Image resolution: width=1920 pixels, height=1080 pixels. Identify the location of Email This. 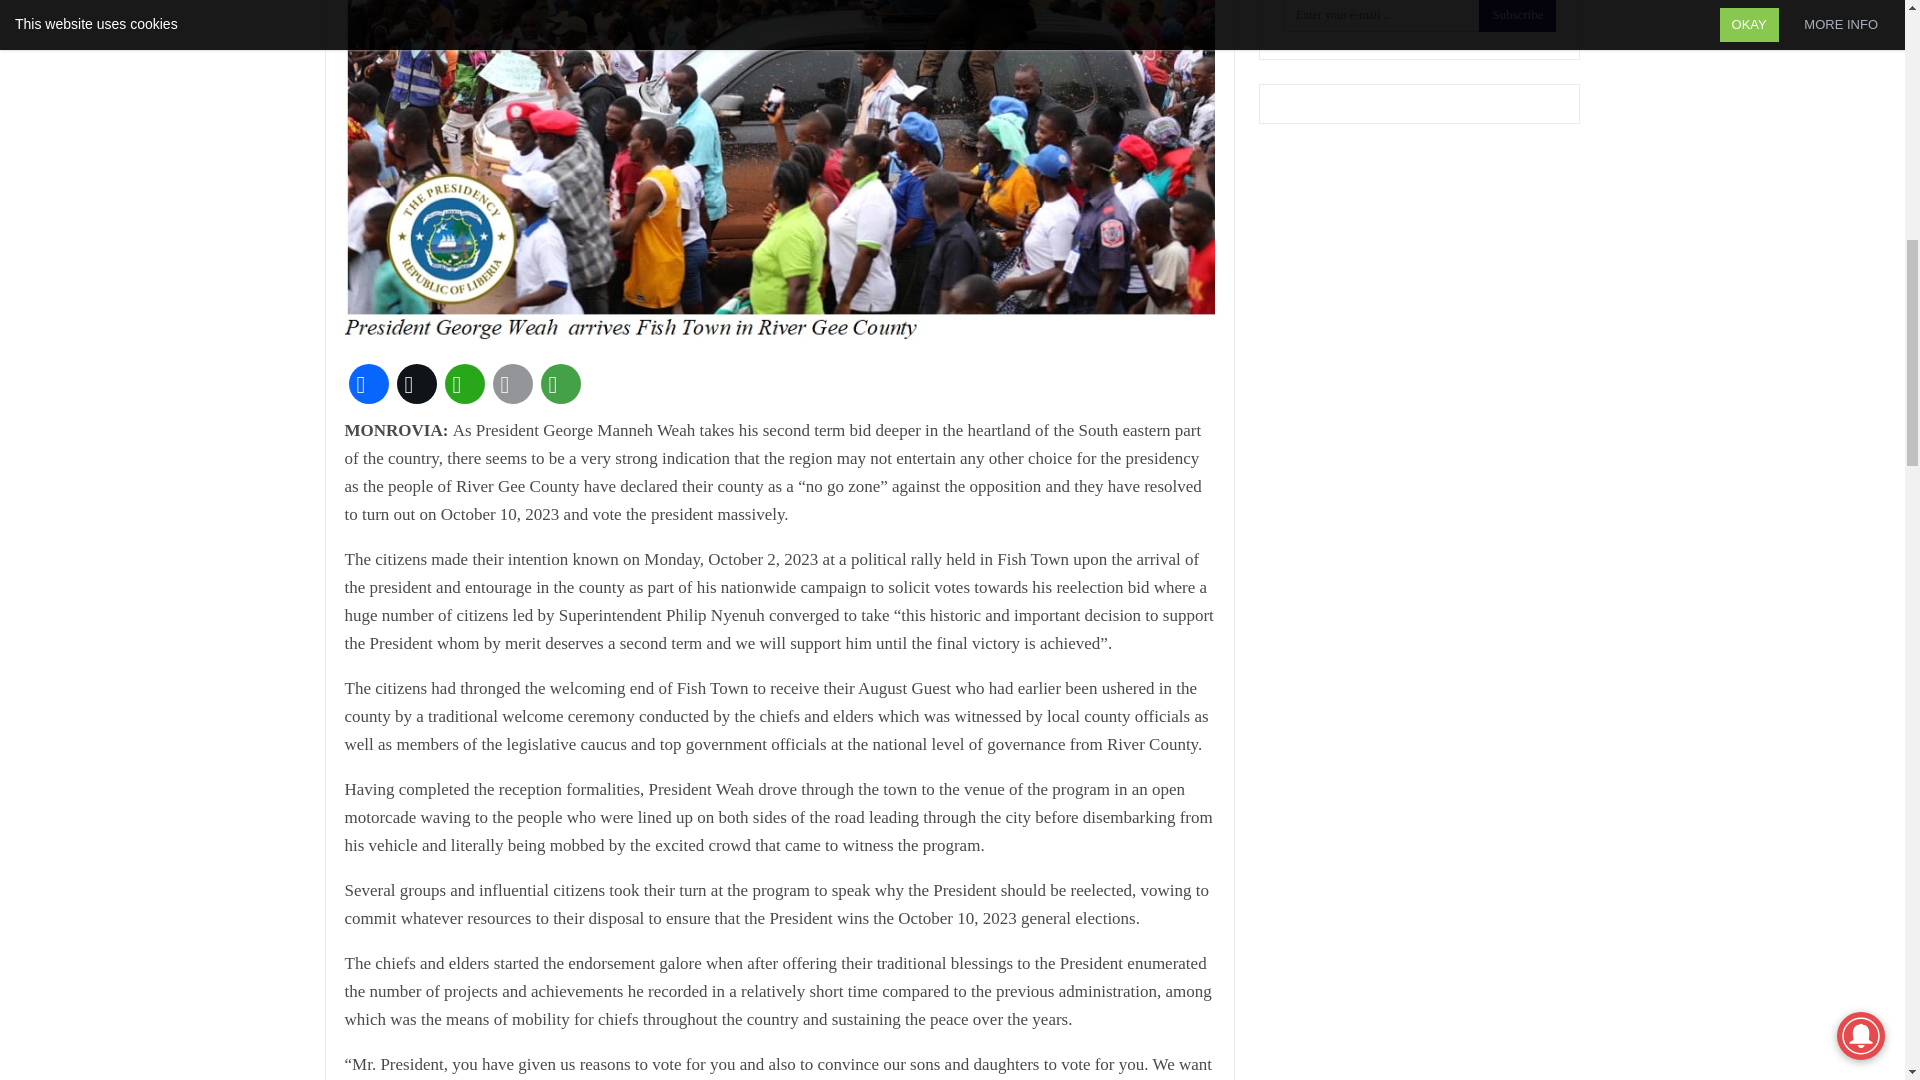
(511, 384).